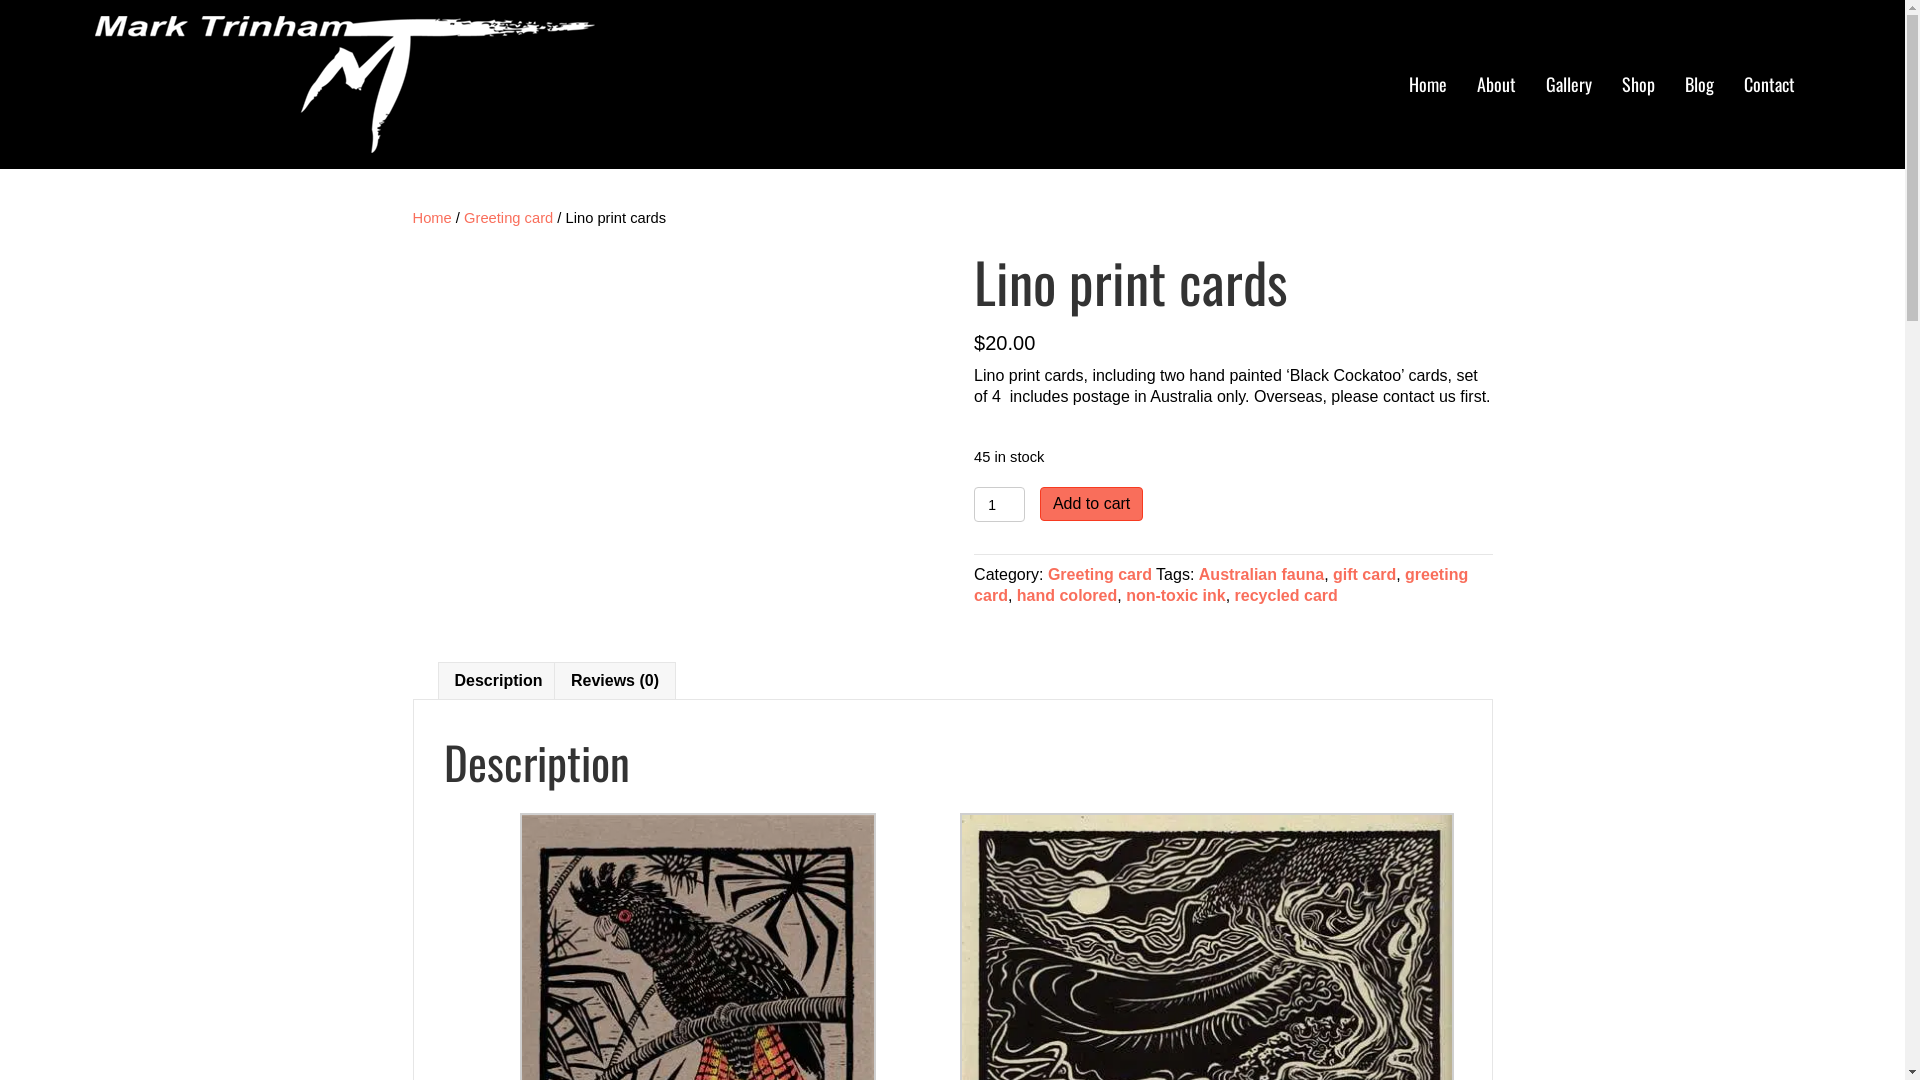  Describe the element at coordinates (1496, 84) in the screenshot. I see `About` at that location.